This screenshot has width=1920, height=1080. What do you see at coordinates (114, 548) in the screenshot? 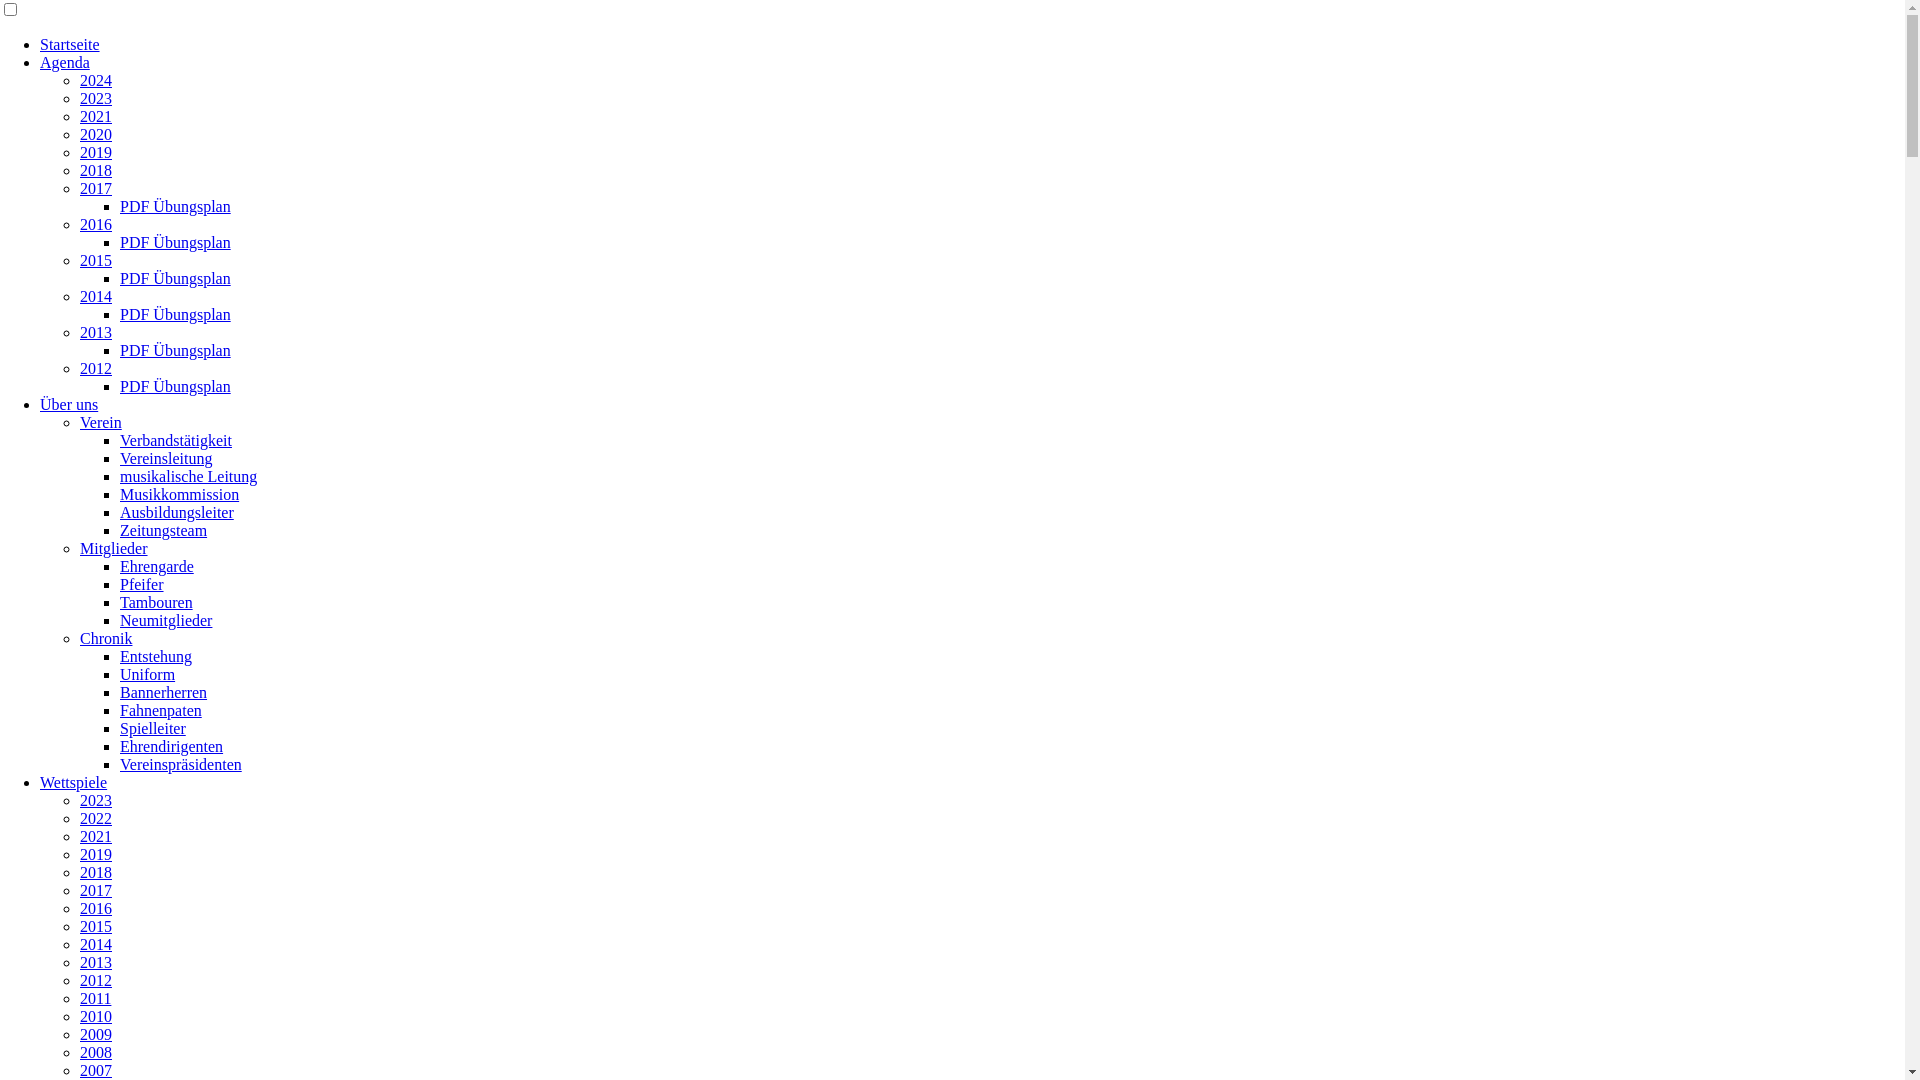
I see `Mitglieder` at bounding box center [114, 548].